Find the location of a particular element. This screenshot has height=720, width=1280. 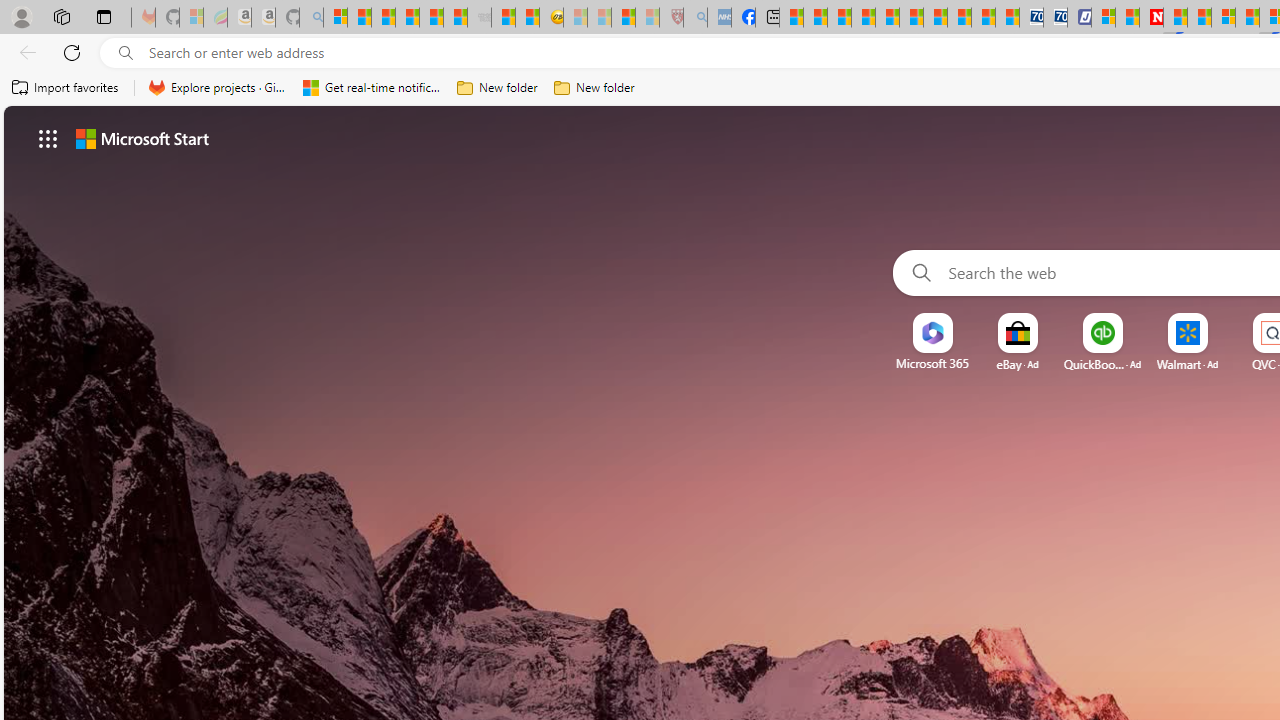

Climate Damage Becomes Too Severe To Reverse is located at coordinates (864, 18).